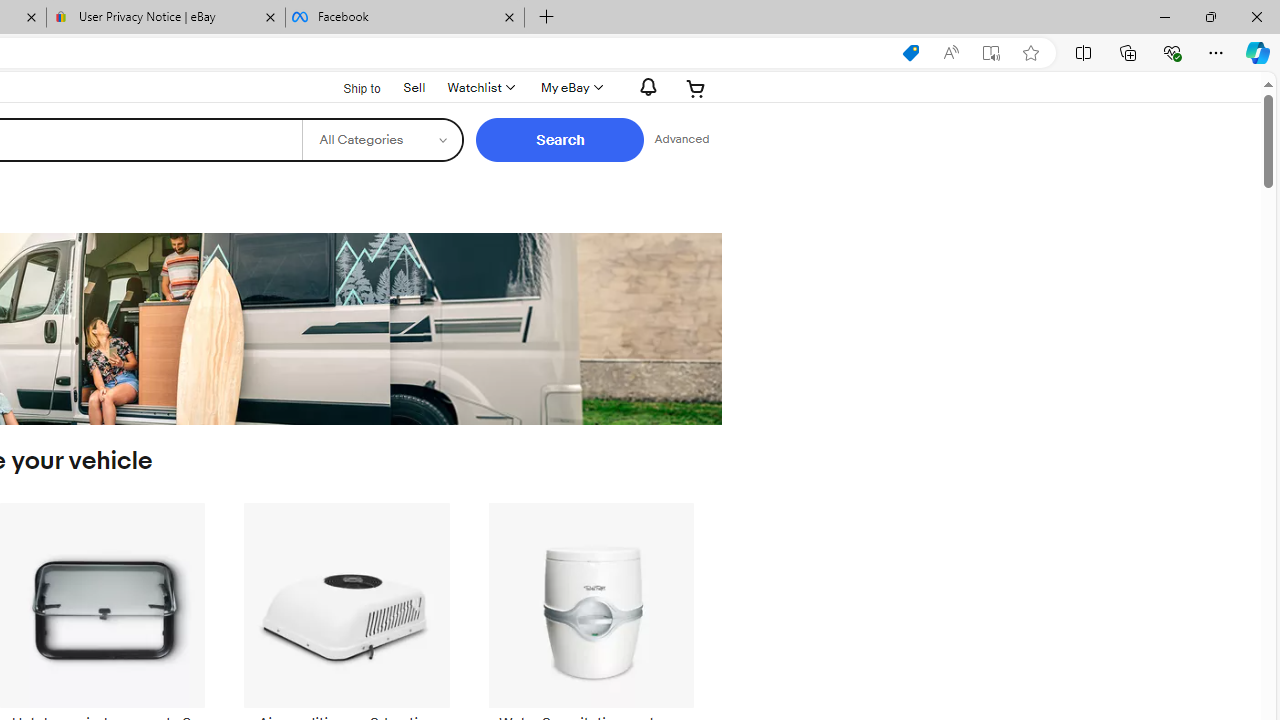  What do you see at coordinates (1256, 16) in the screenshot?
I see `Close` at bounding box center [1256, 16].